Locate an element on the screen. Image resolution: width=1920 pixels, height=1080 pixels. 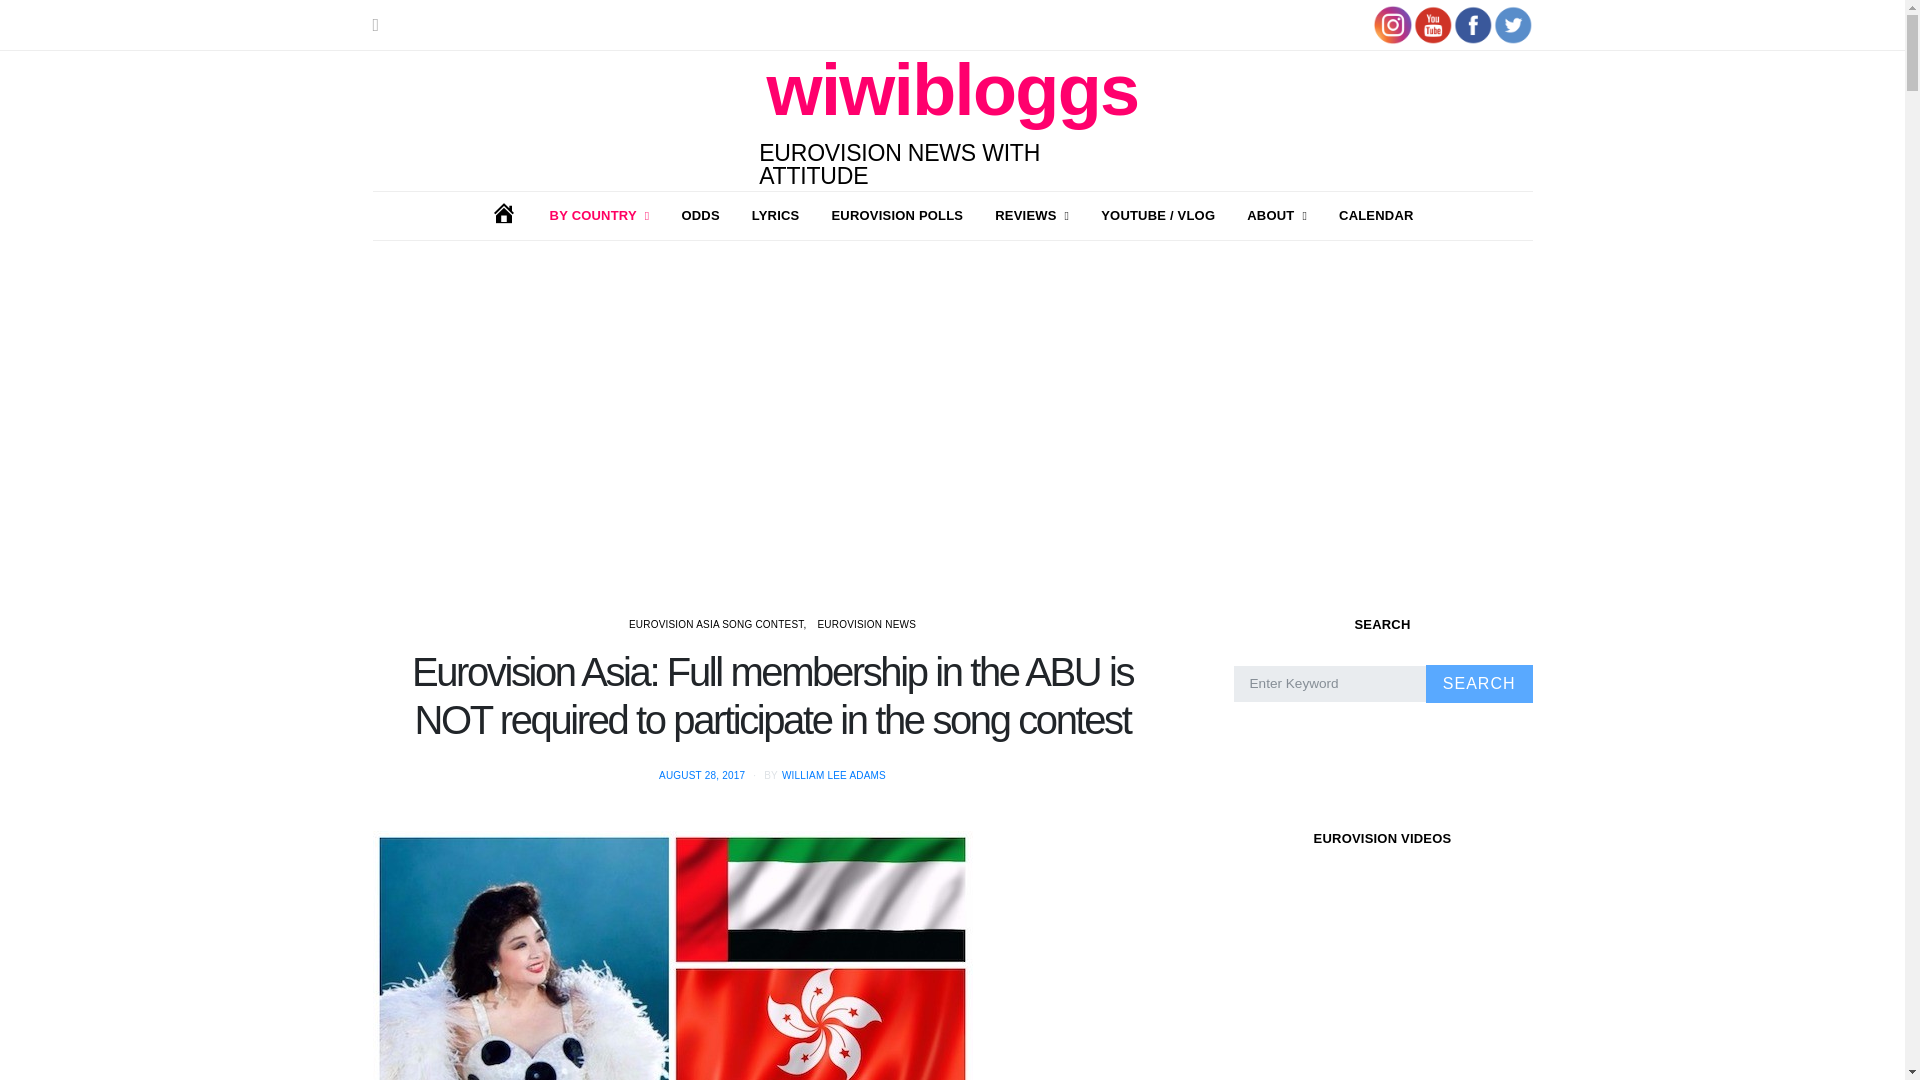
About wiwibloggs is located at coordinates (1276, 216).